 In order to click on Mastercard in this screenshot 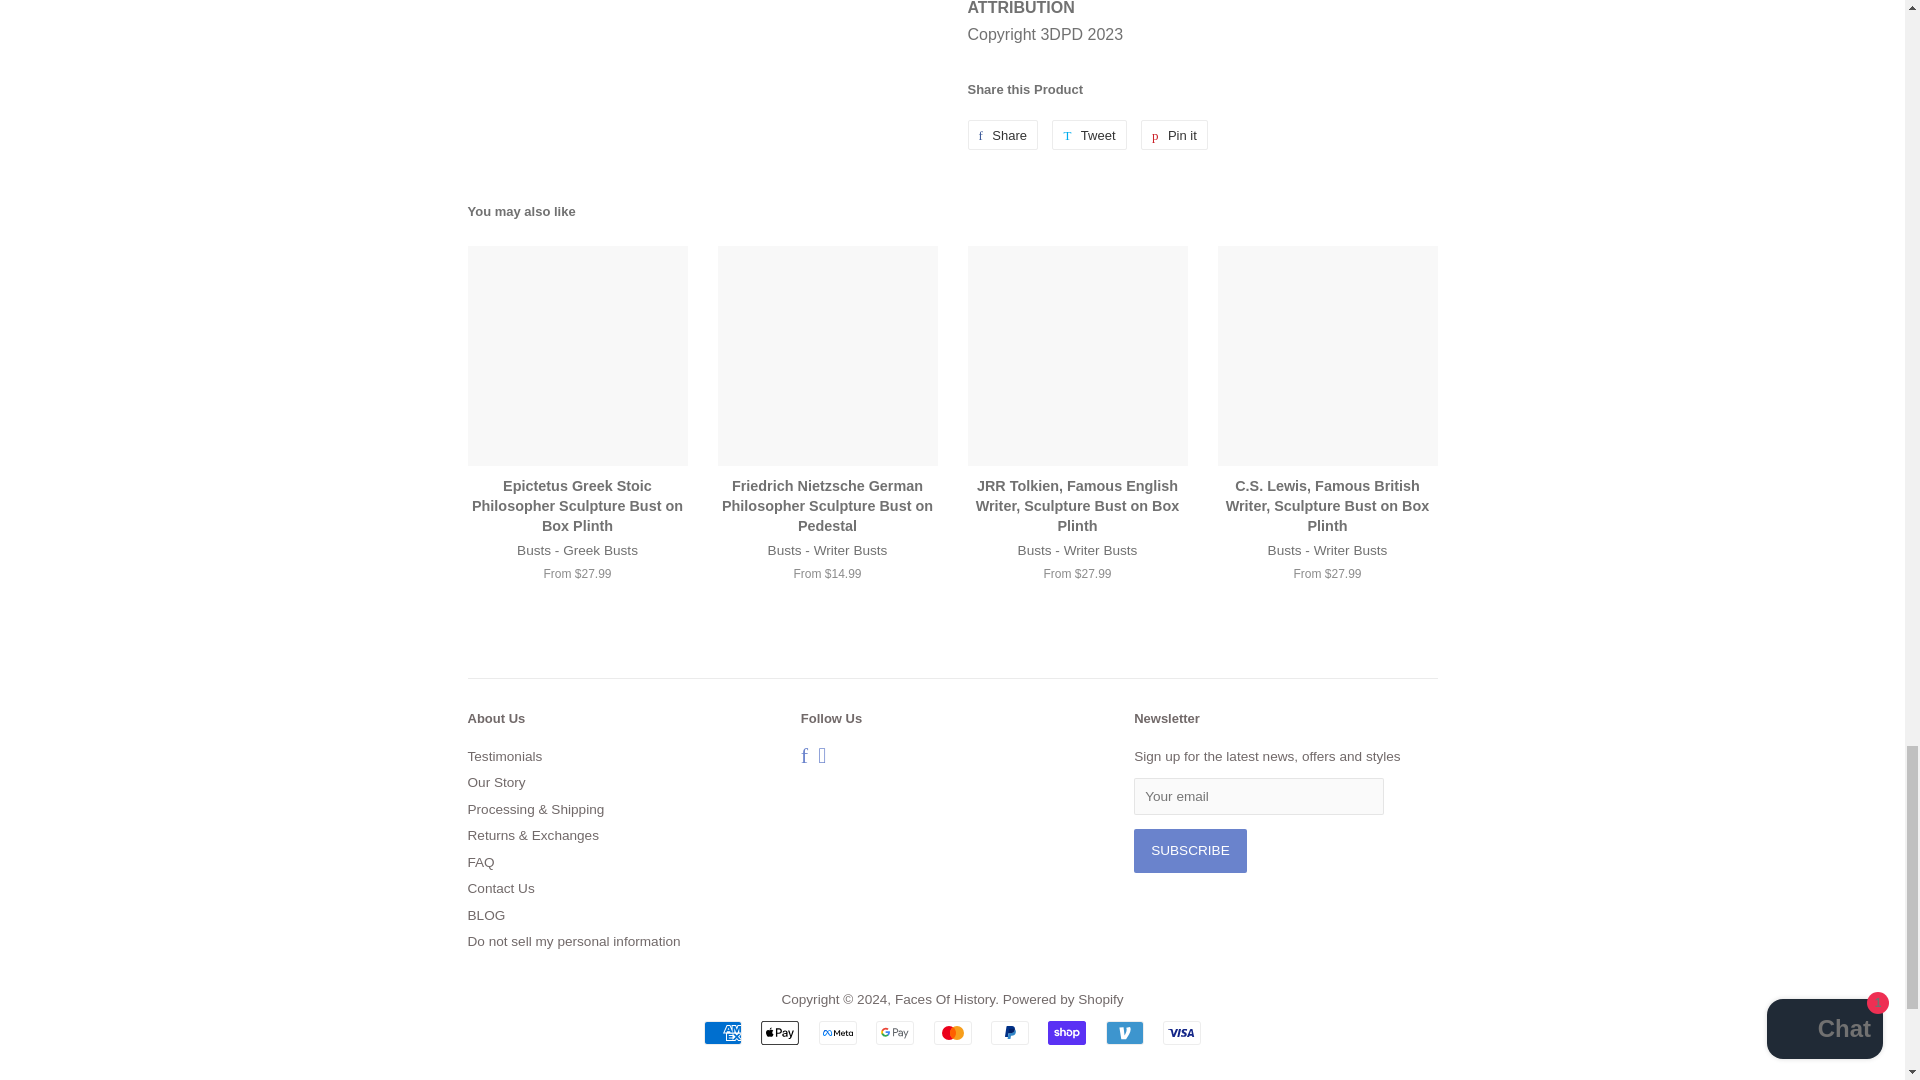, I will do `click(952, 1032)`.